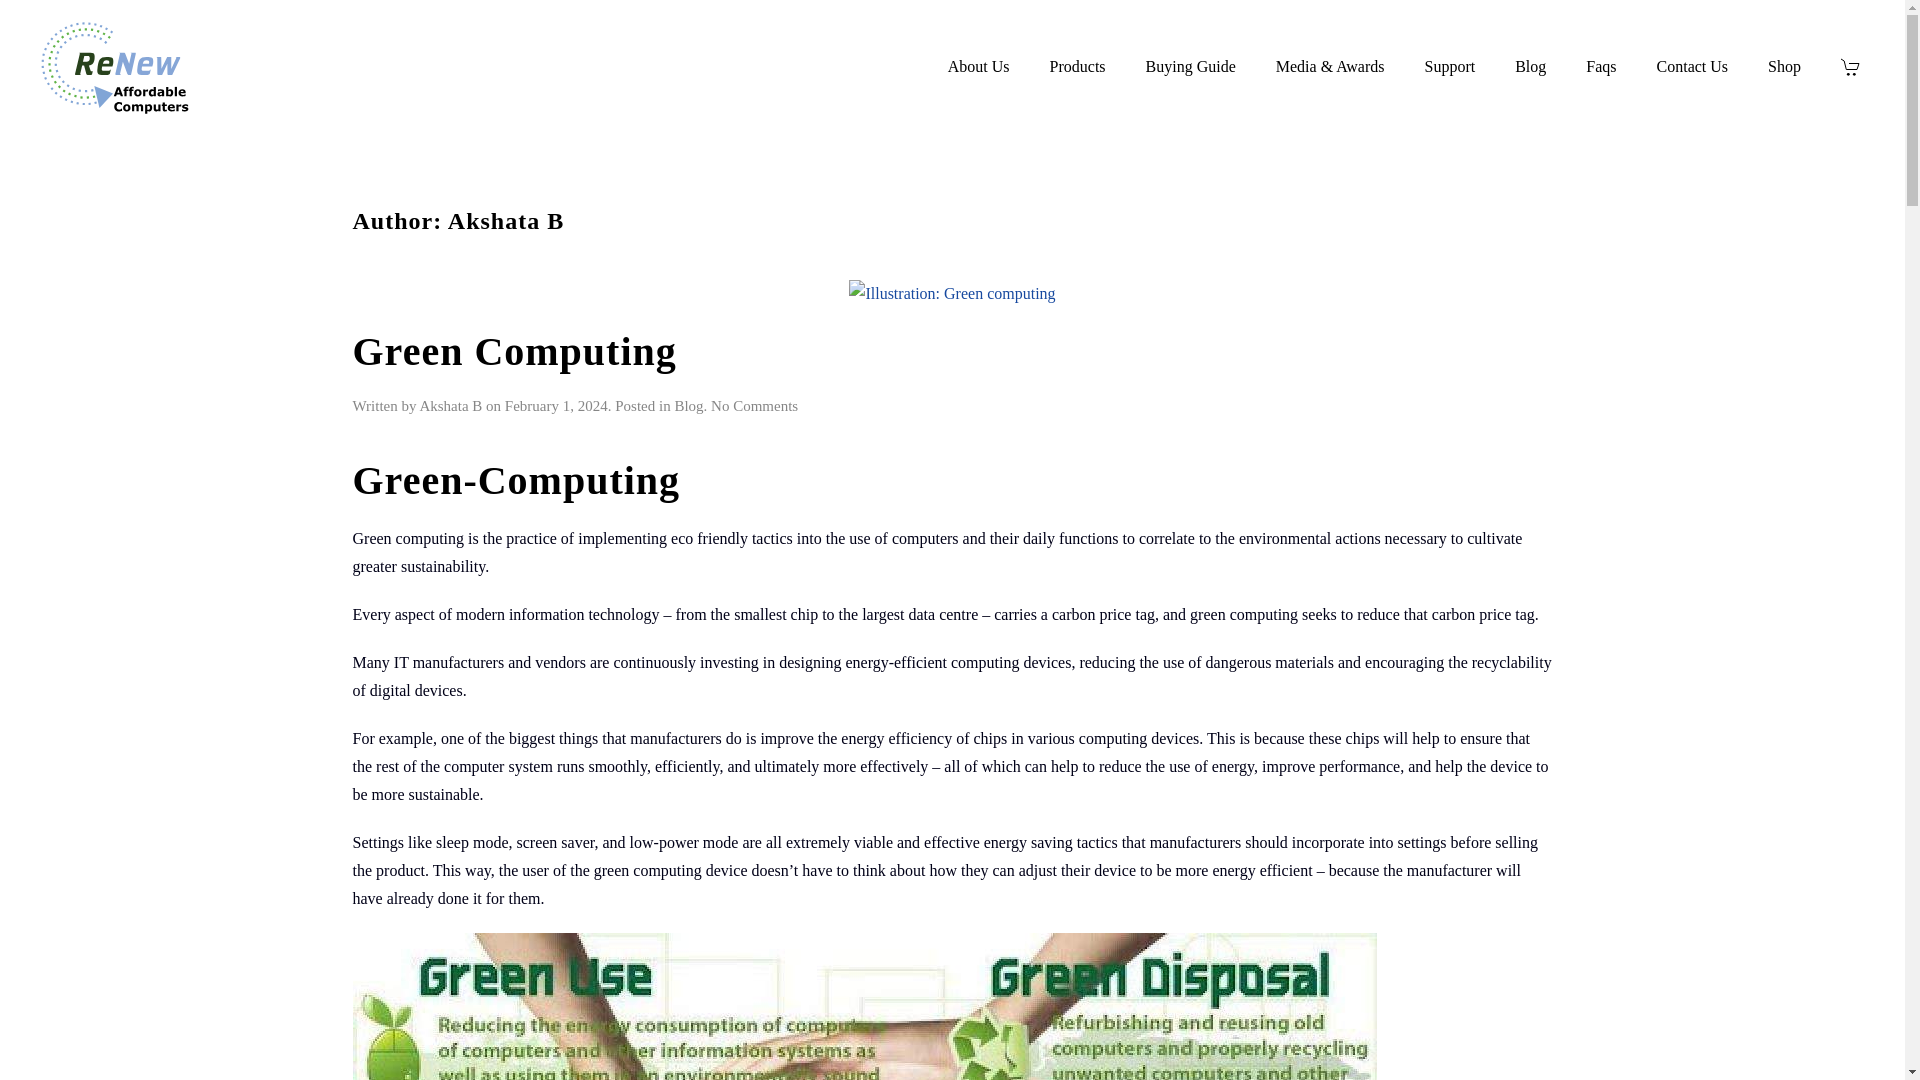 The image size is (1920, 1080). I want to click on Blog, so click(1530, 66).